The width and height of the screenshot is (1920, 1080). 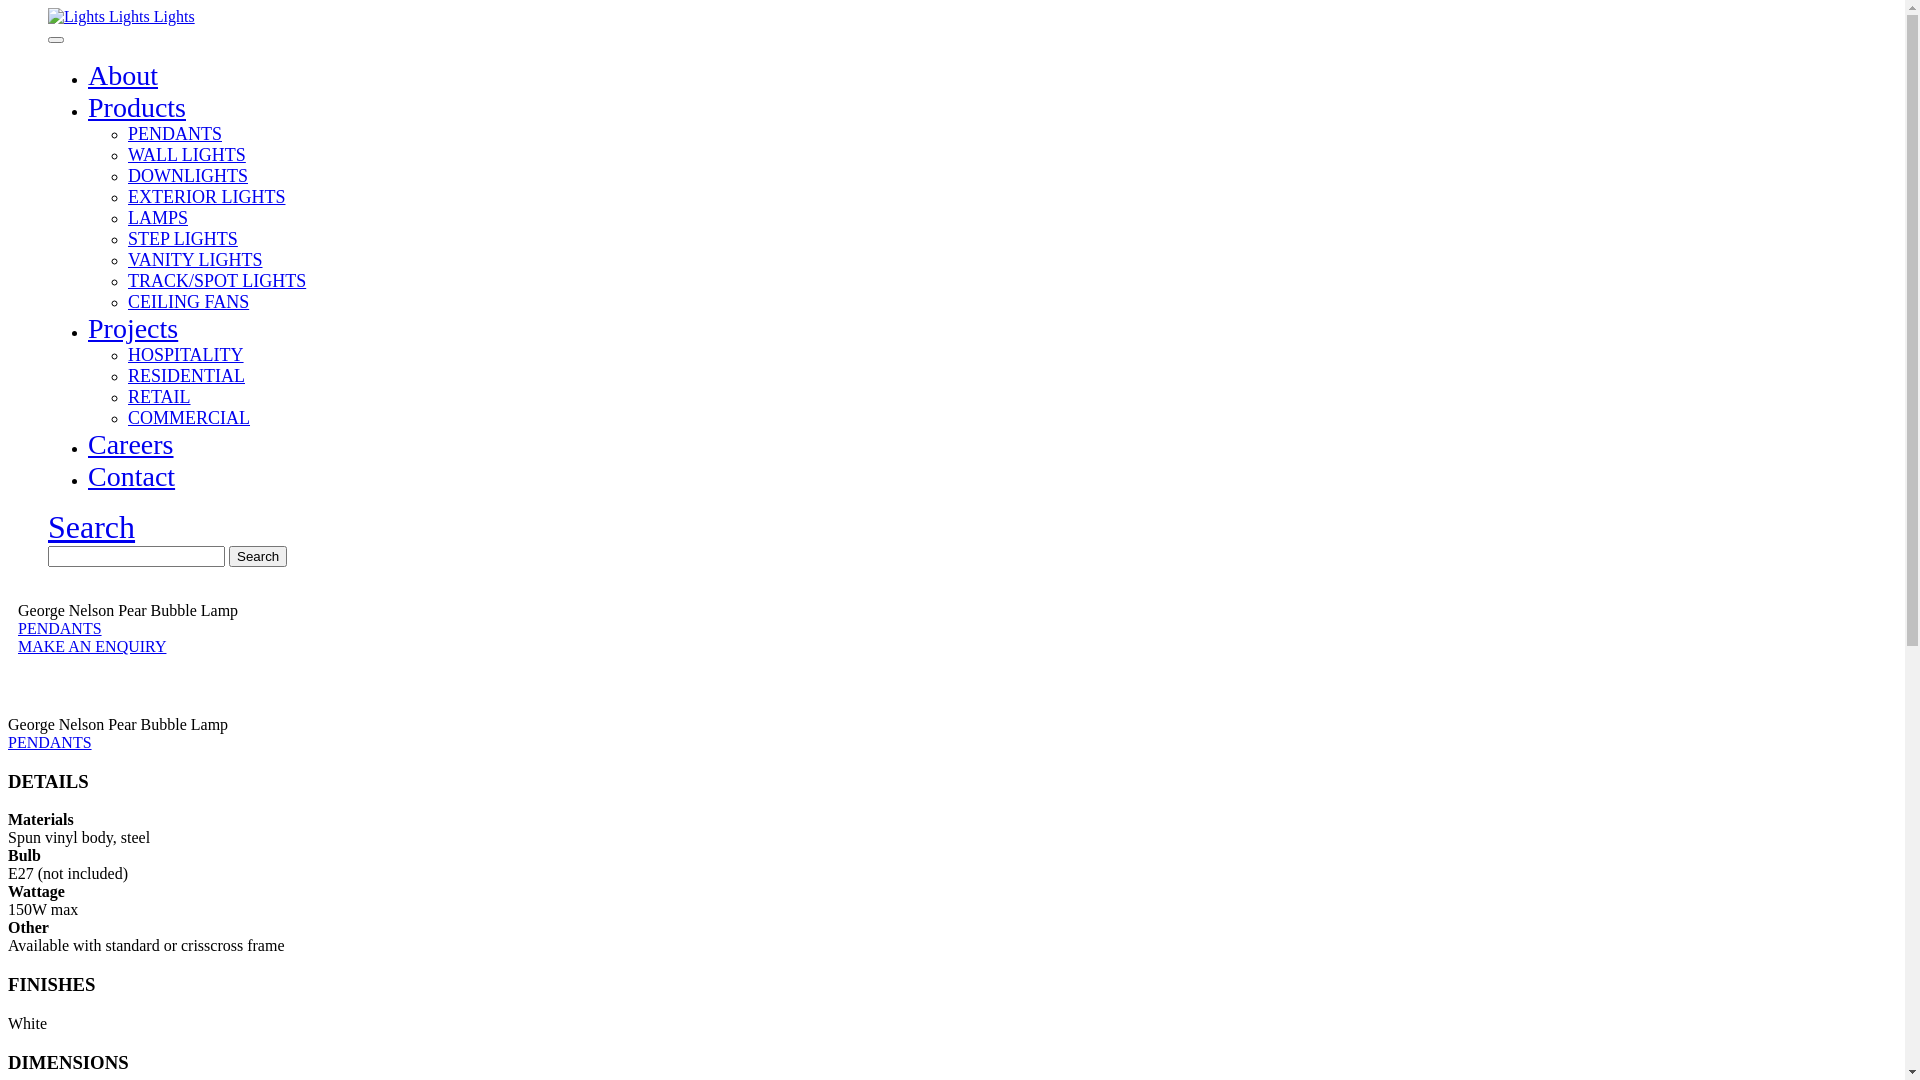 What do you see at coordinates (92, 646) in the screenshot?
I see `MAKE AN ENQUIRY` at bounding box center [92, 646].